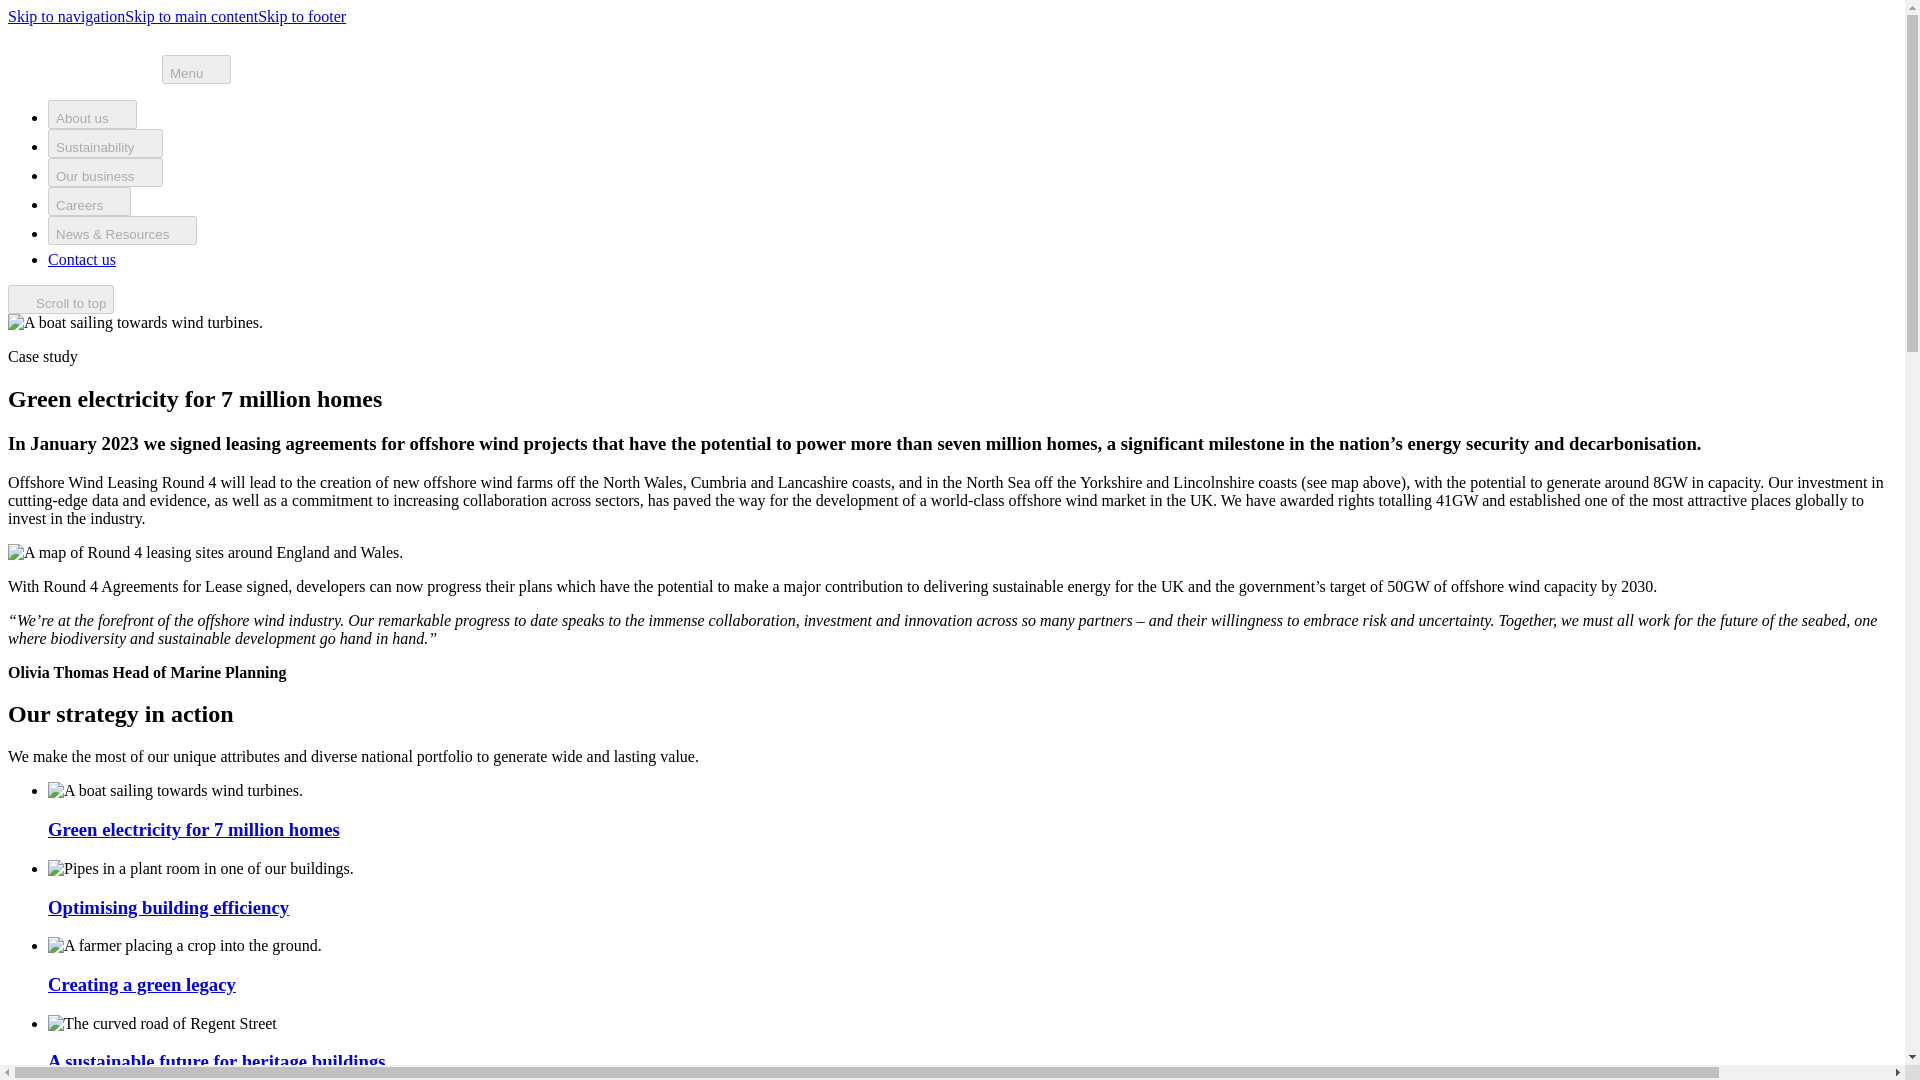  Describe the element at coordinates (142, 984) in the screenshot. I see `Creating a green legacy` at that location.